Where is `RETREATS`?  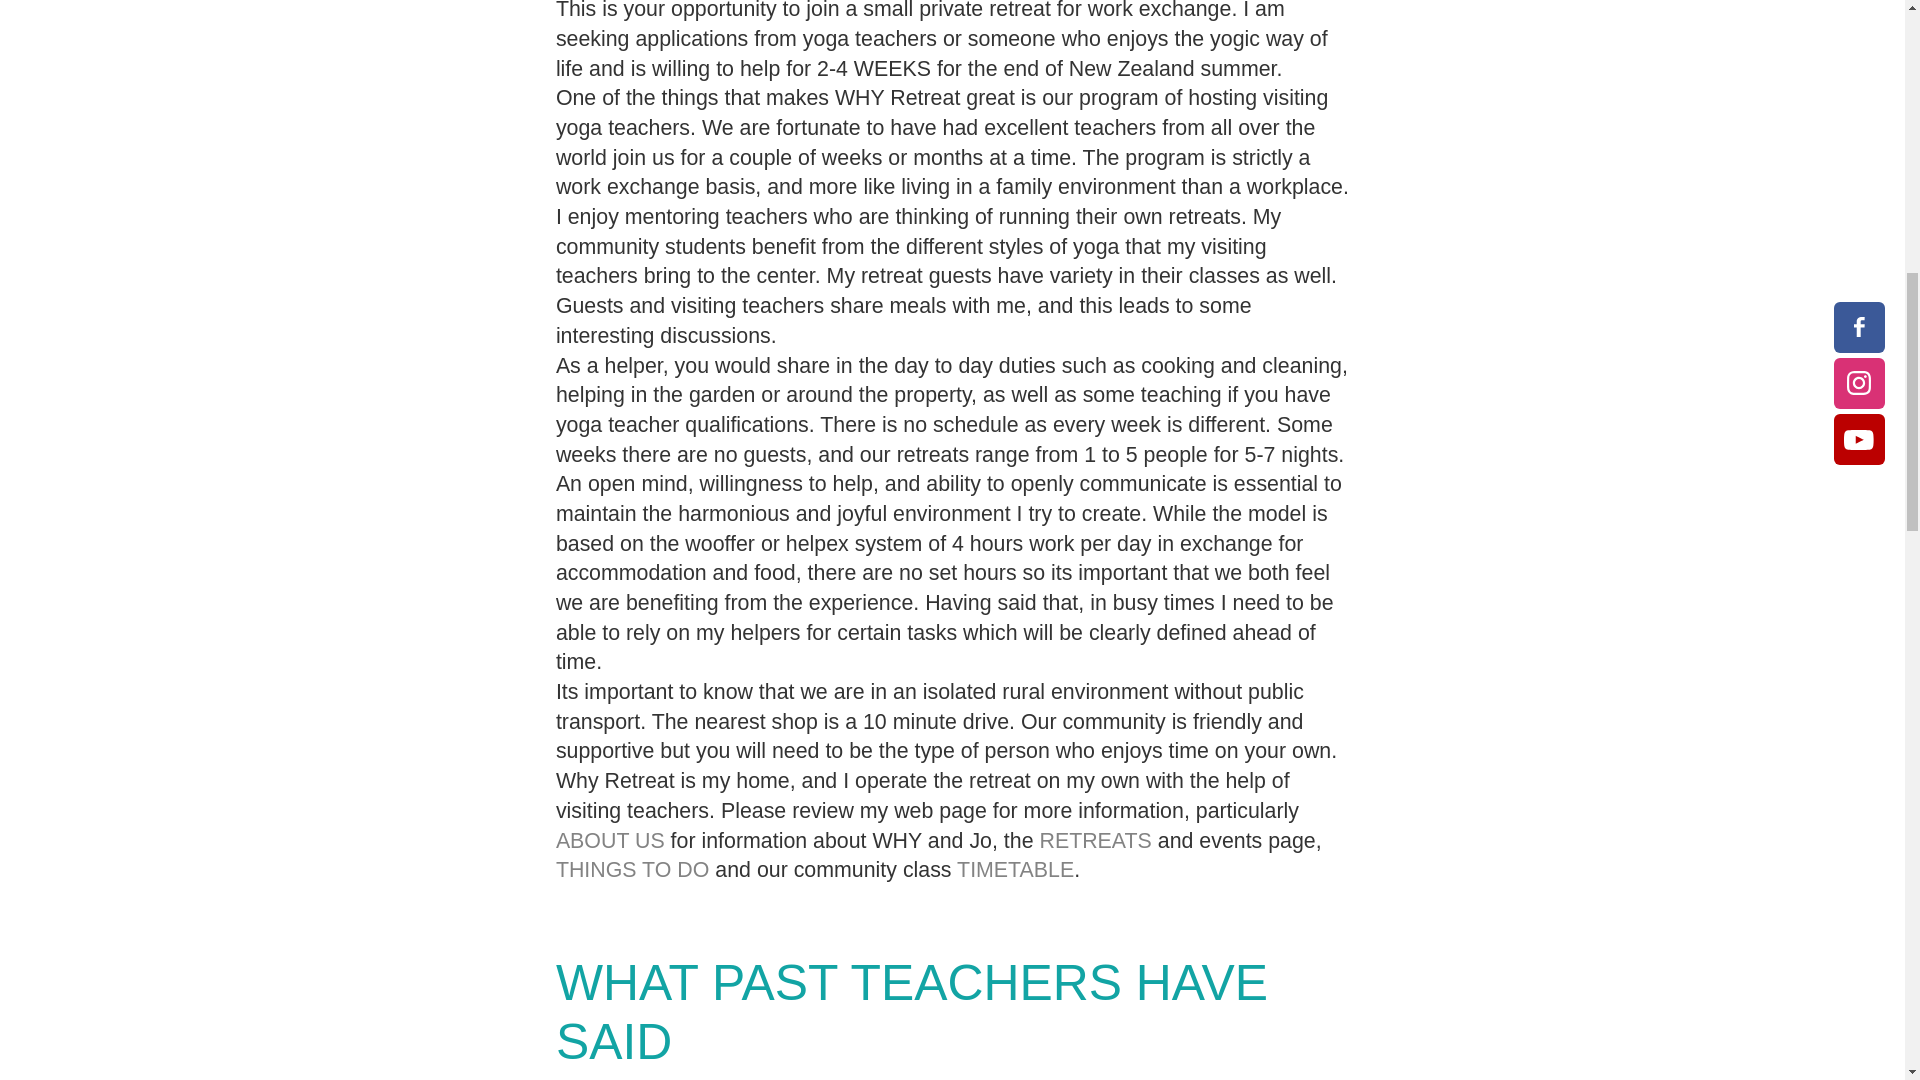 RETREATS is located at coordinates (1098, 840).